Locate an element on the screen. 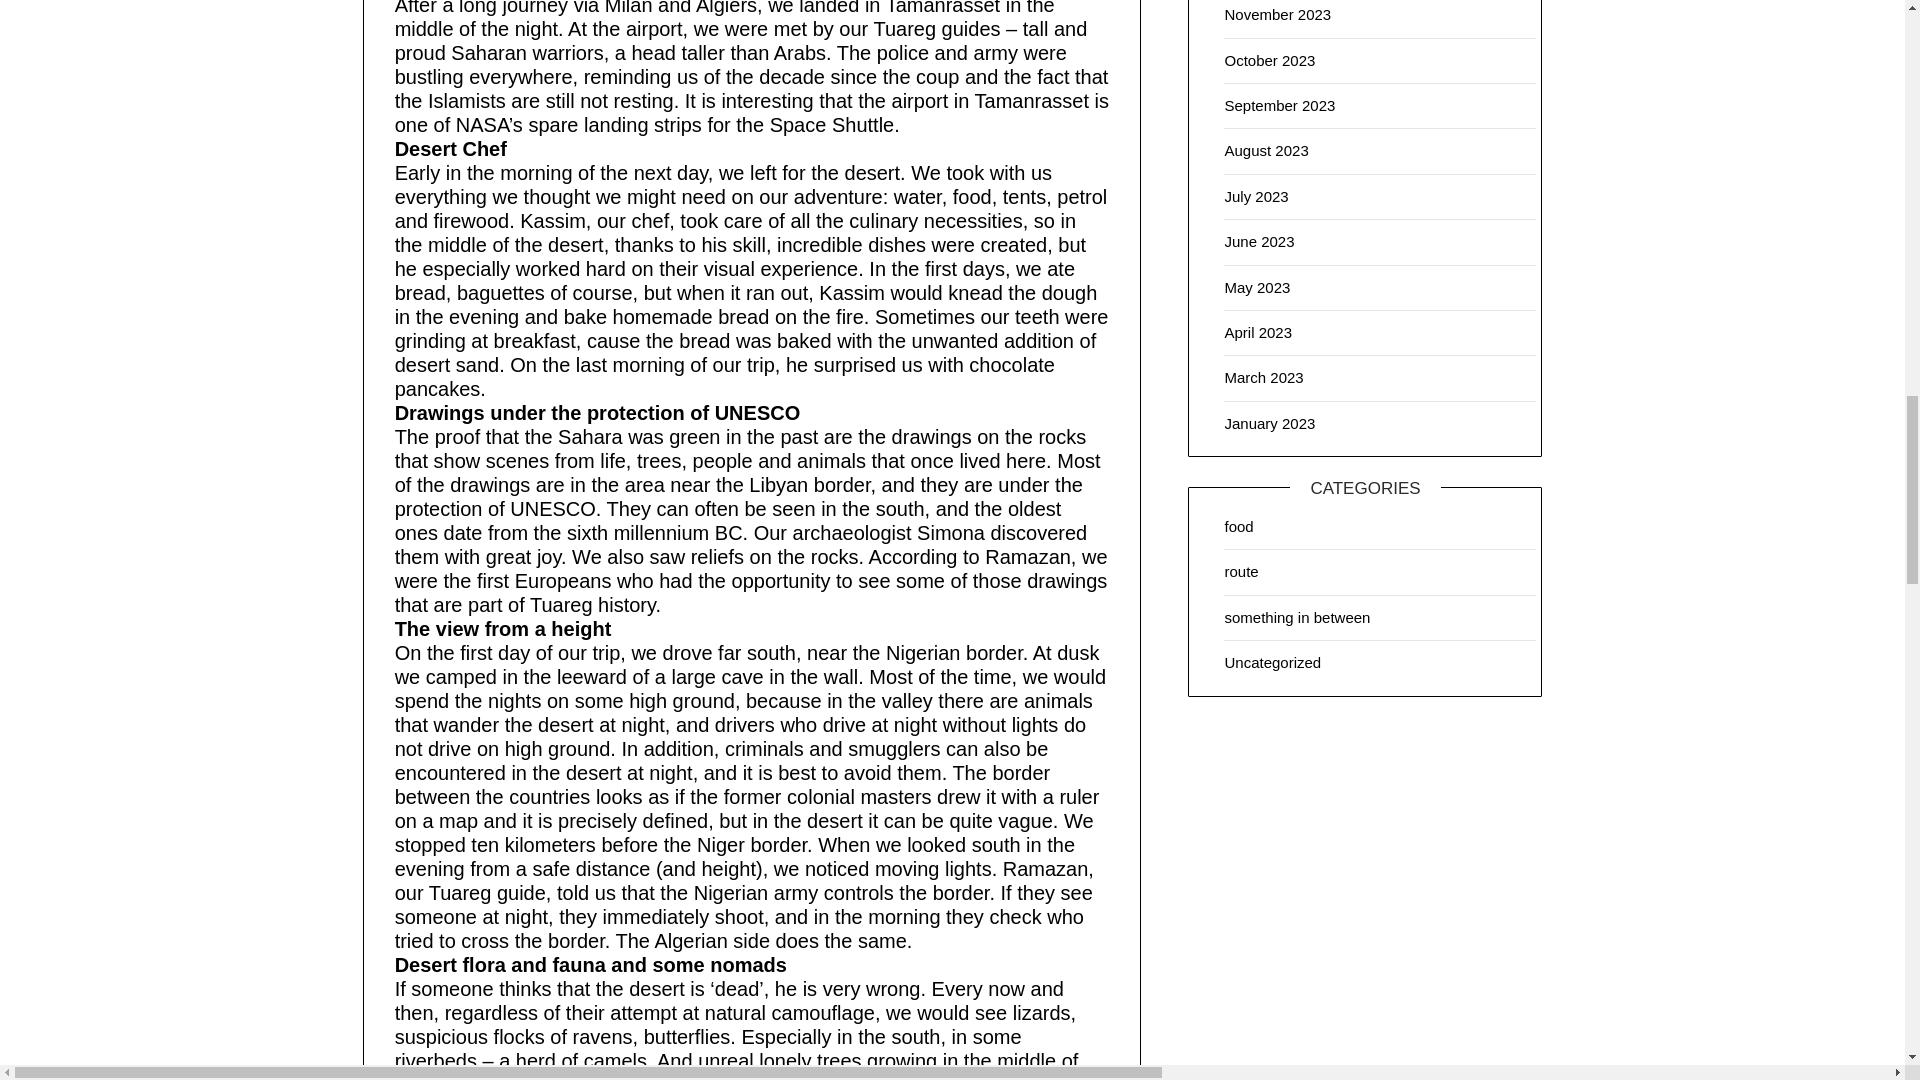  June 2023 is located at coordinates (1259, 241).